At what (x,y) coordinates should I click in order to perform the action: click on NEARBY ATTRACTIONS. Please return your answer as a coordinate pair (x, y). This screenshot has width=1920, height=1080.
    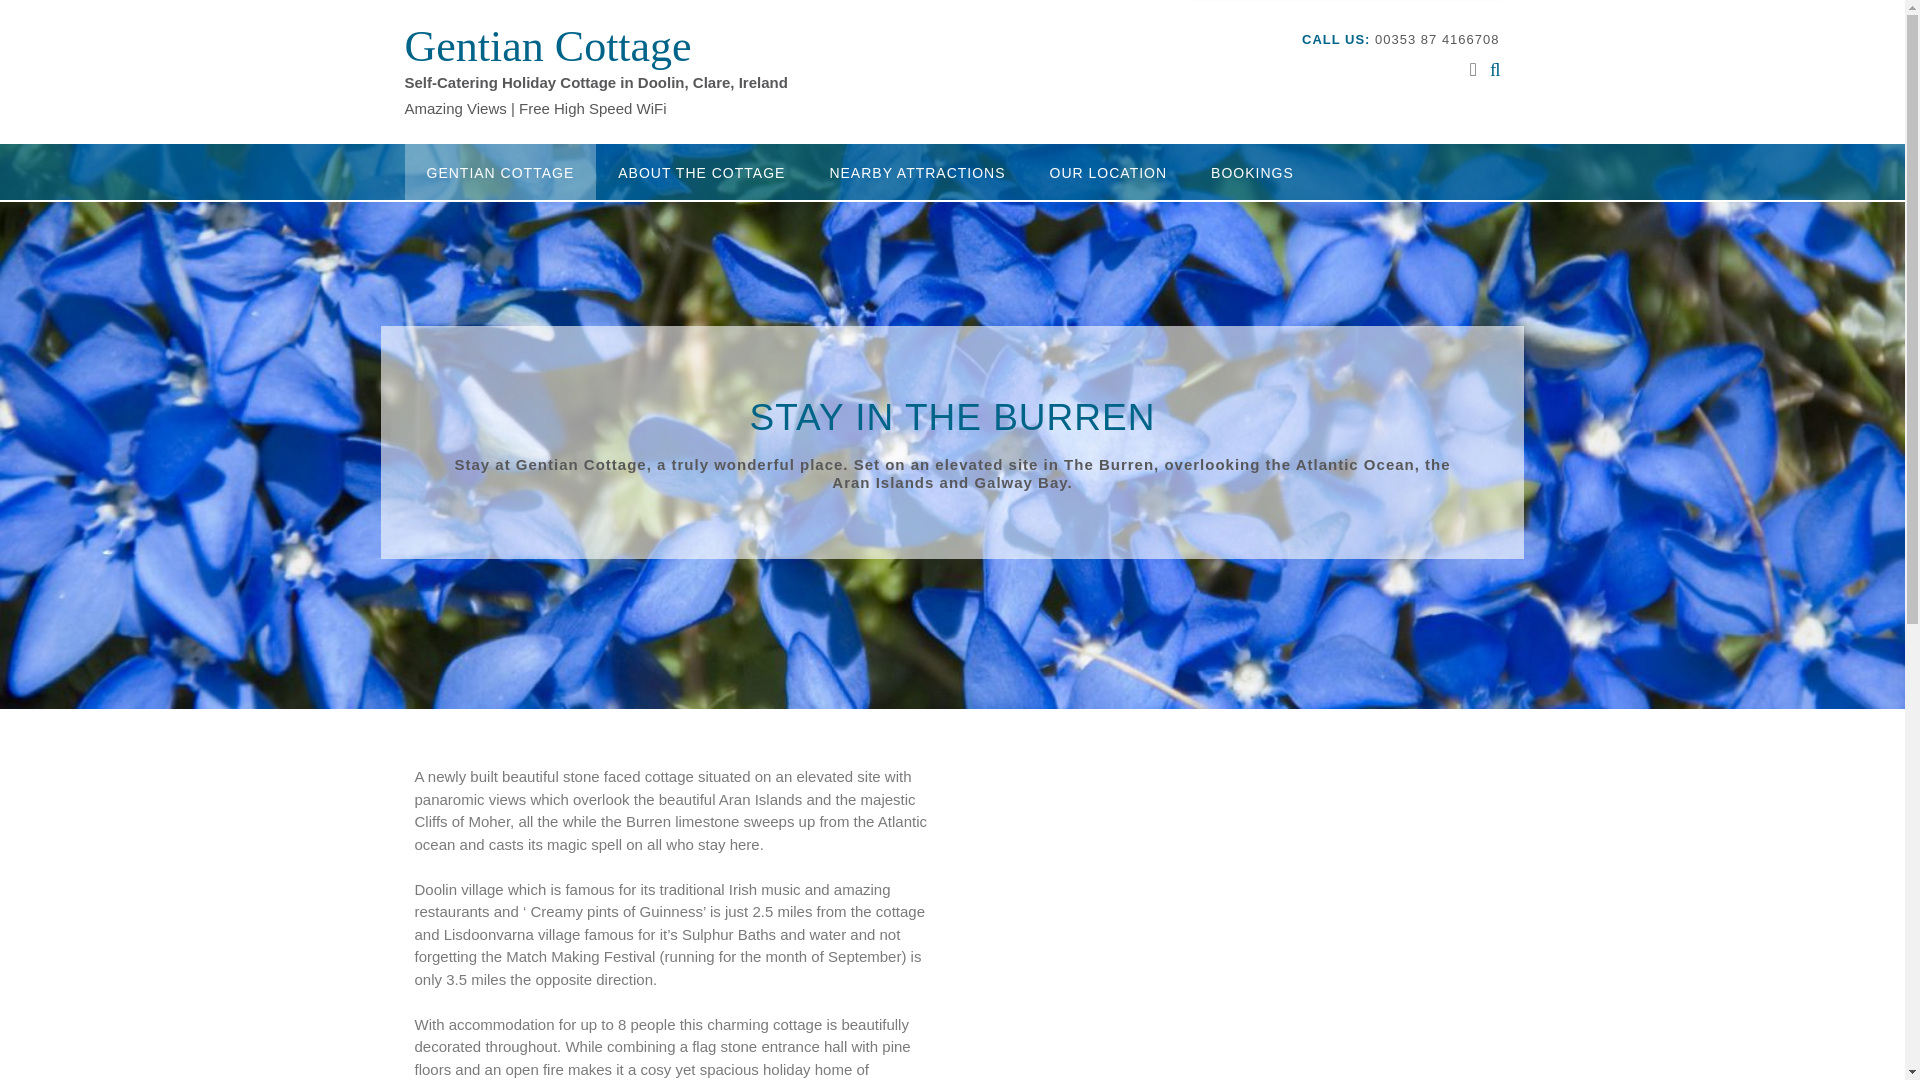
    Looking at the image, I should click on (916, 171).